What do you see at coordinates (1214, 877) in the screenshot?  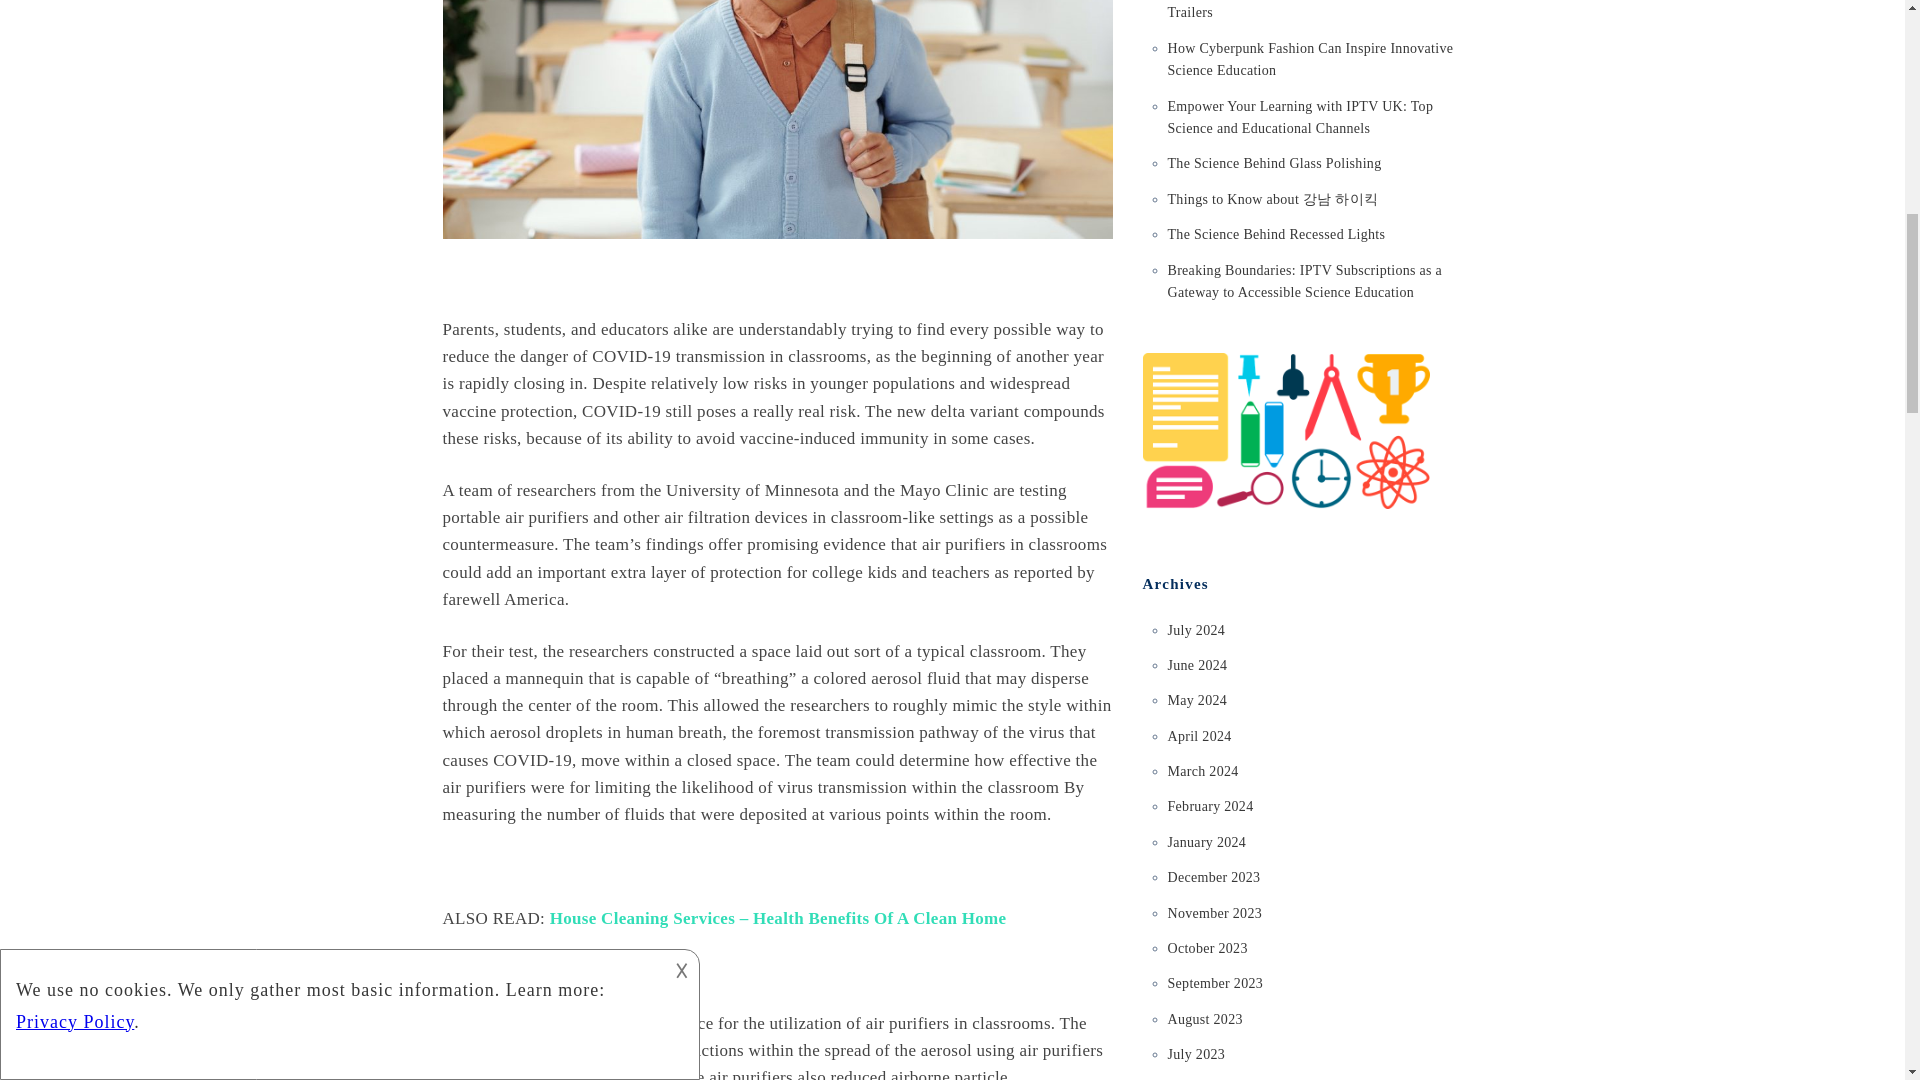 I see `December 2023` at bounding box center [1214, 877].